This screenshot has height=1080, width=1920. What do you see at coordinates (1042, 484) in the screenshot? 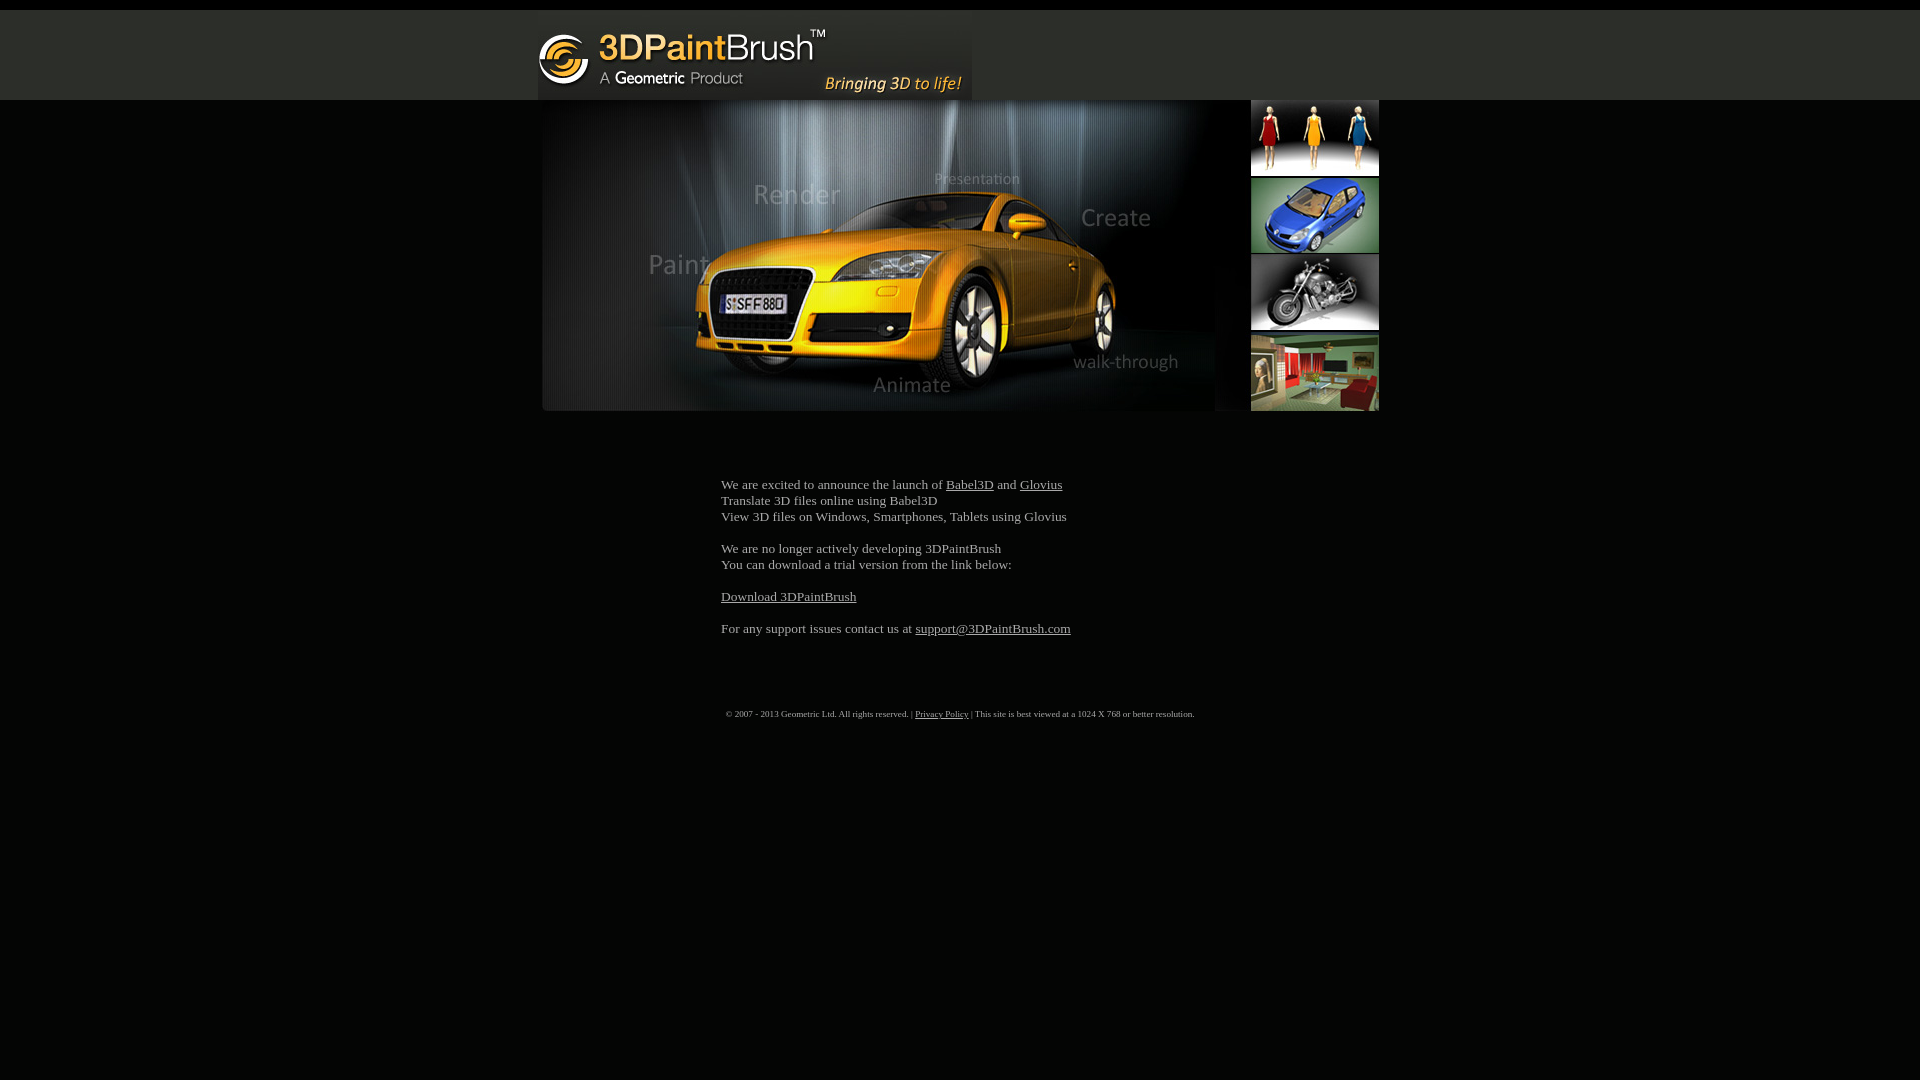
I see `Glovius` at bounding box center [1042, 484].